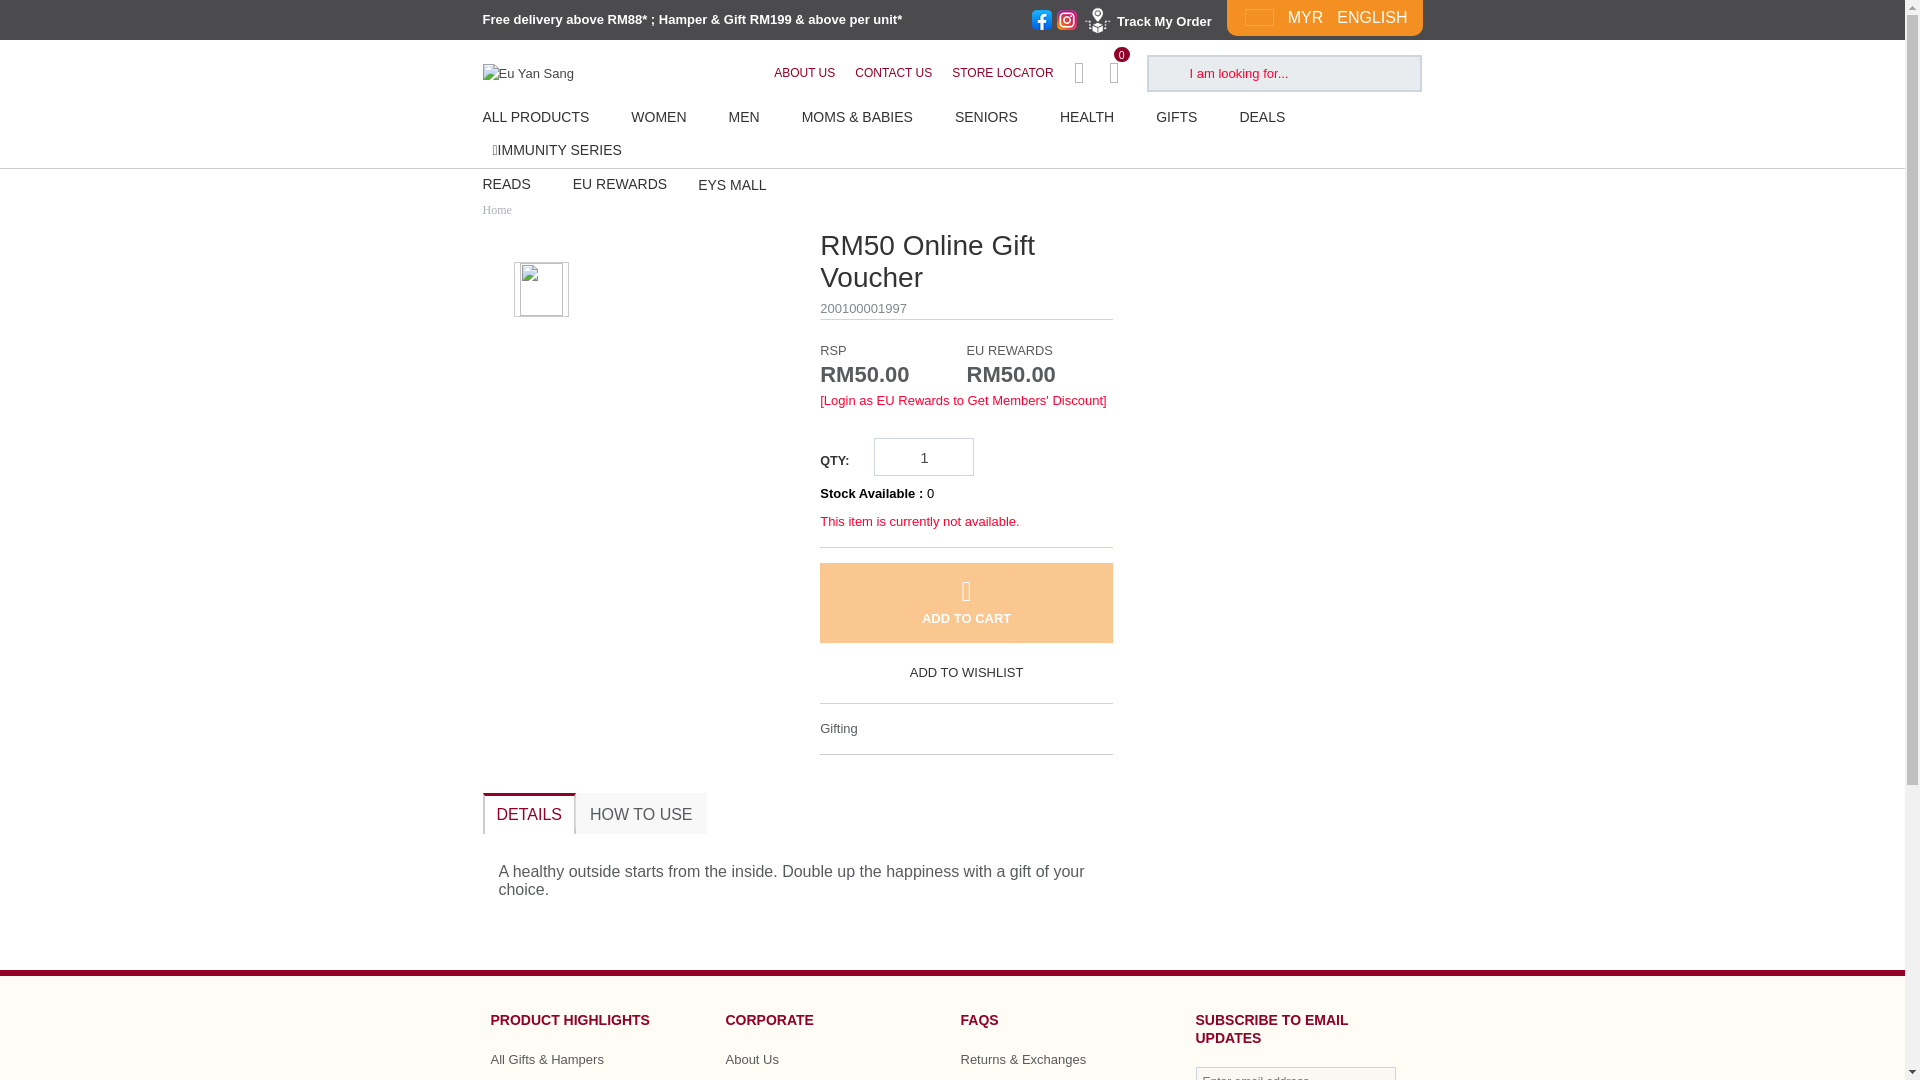 The height and width of the screenshot is (1080, 1920). I want to click on ALL PRODUCTS, so click(546, 117).